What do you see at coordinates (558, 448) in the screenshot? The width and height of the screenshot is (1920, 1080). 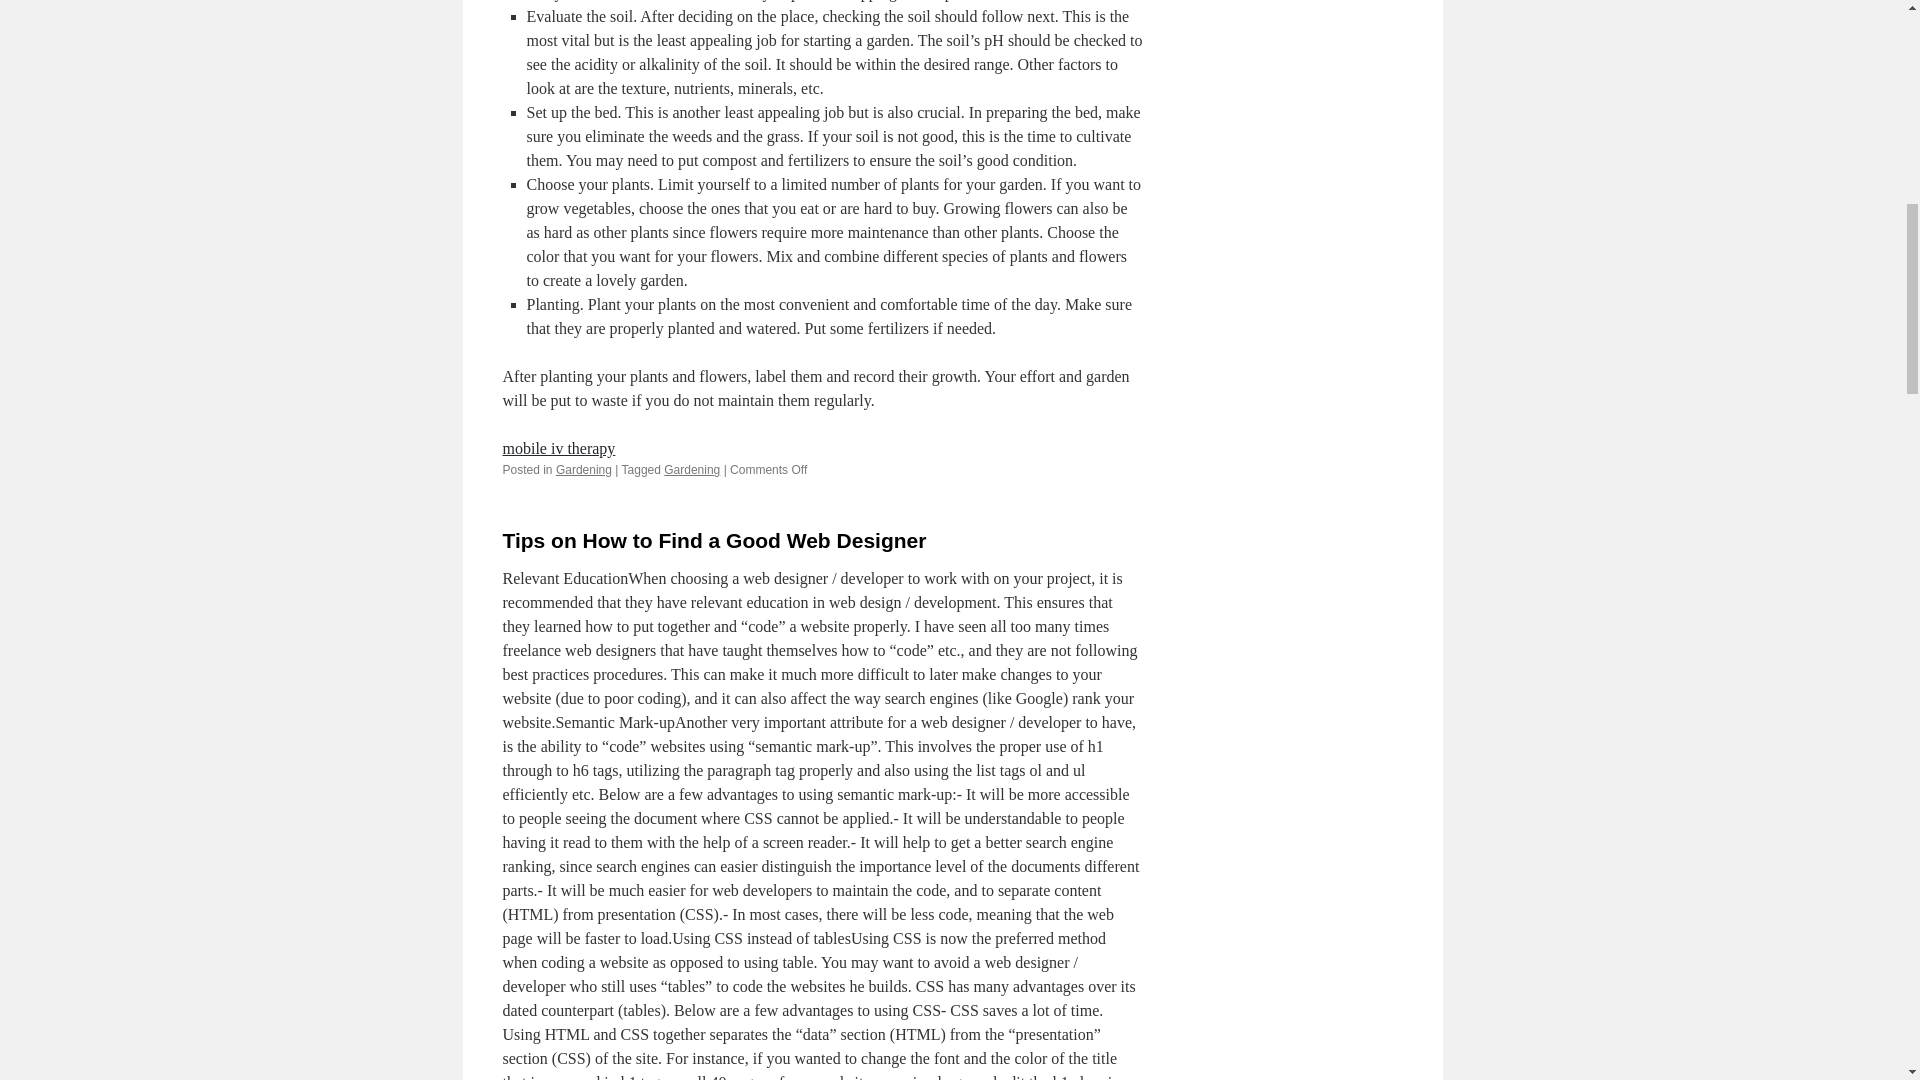 I see `mobile iv therapy` at bounding box center [558, 448].